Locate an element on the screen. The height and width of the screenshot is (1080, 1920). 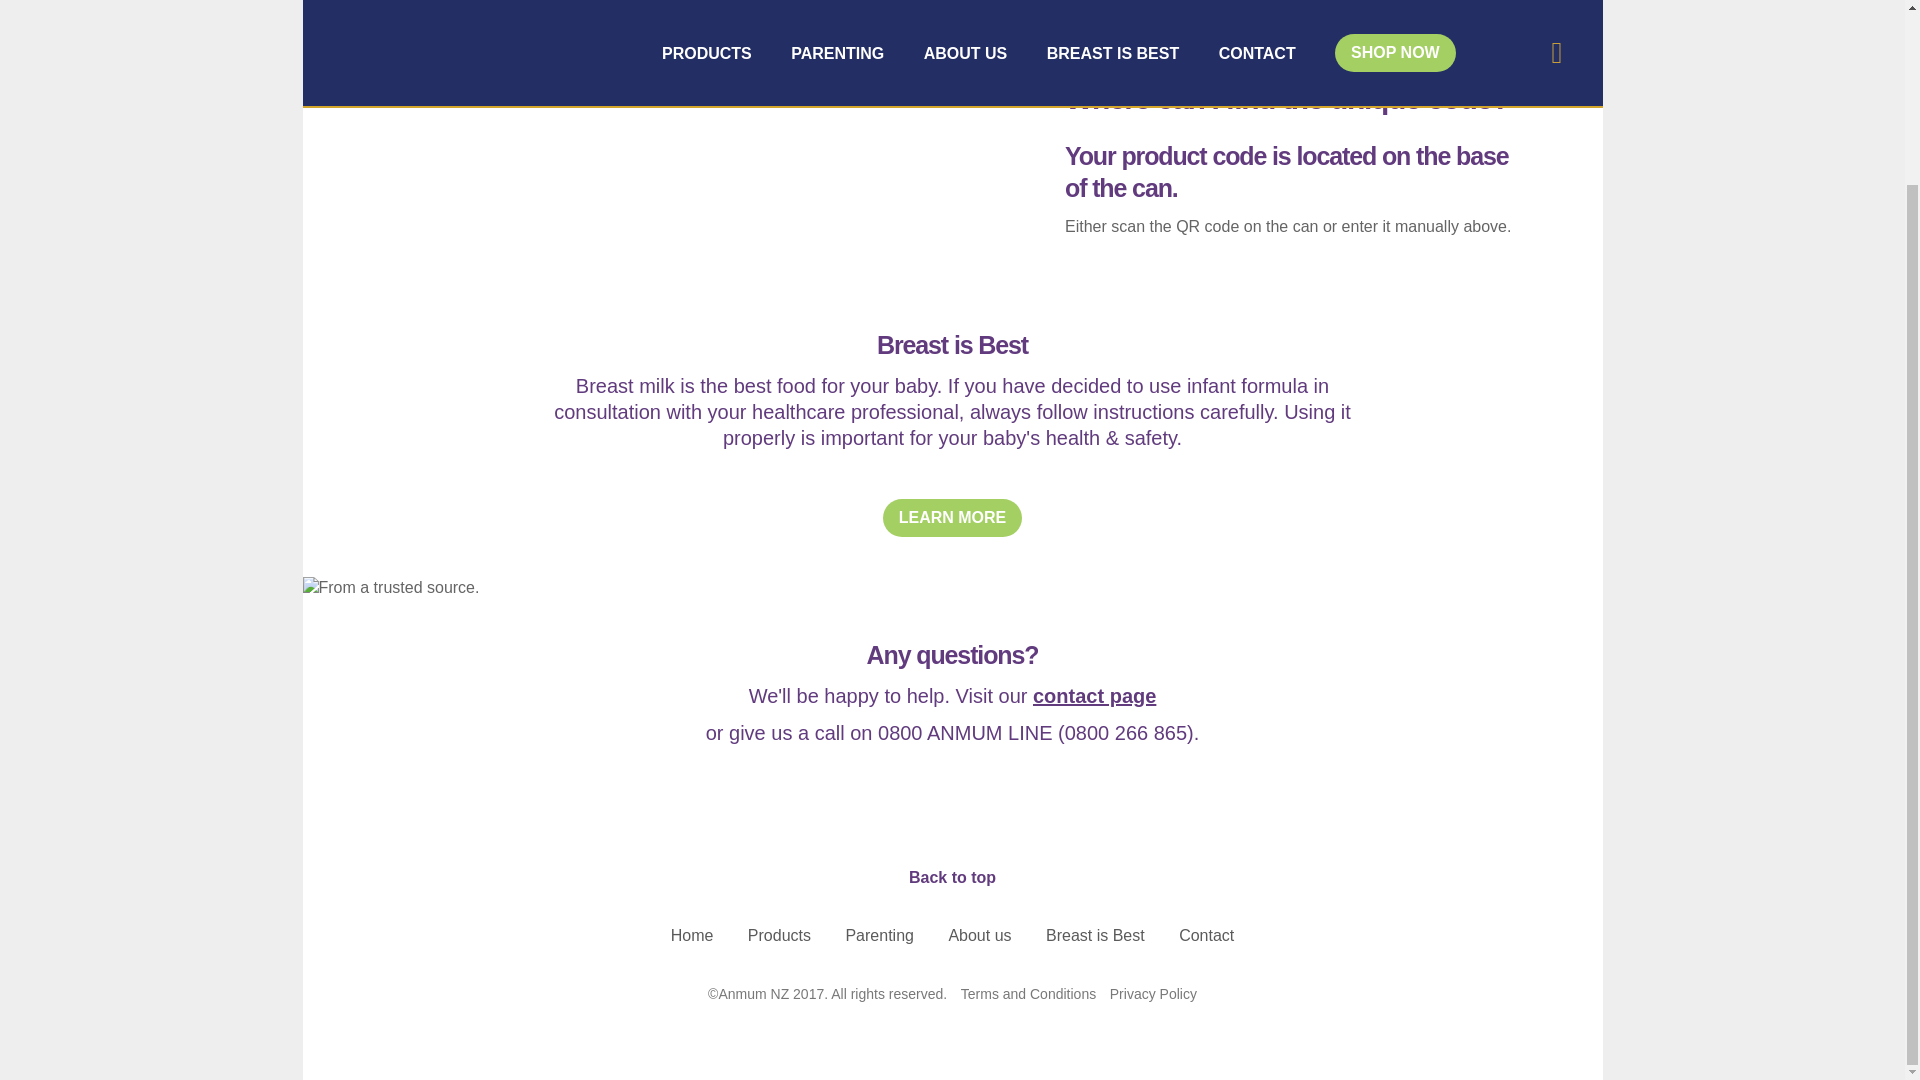
Privacy Policy is located at coordinates (1152, 994).